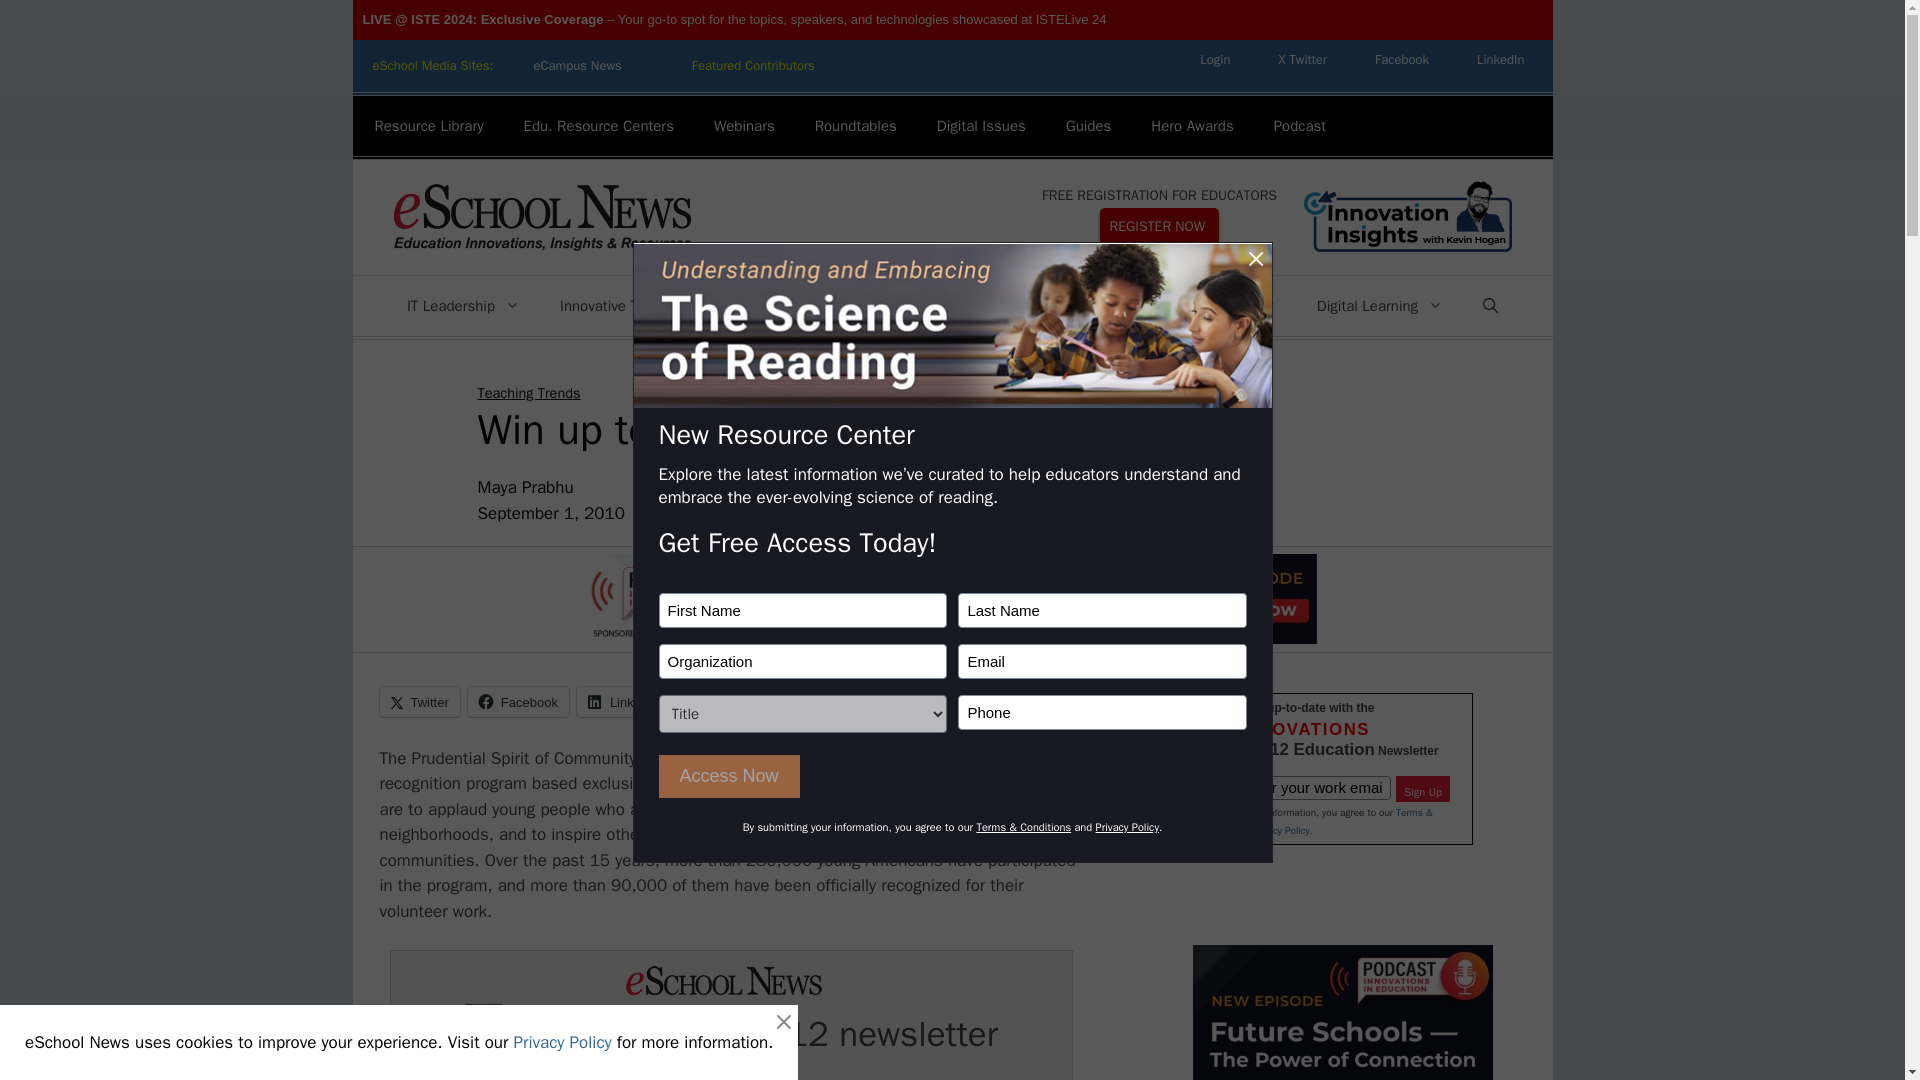 This screenshot has width=1920, height=1080. Describe the element at coordinates (526, 487) in the screenshot. I see `View all posts by Maya Prabhu` at that location.